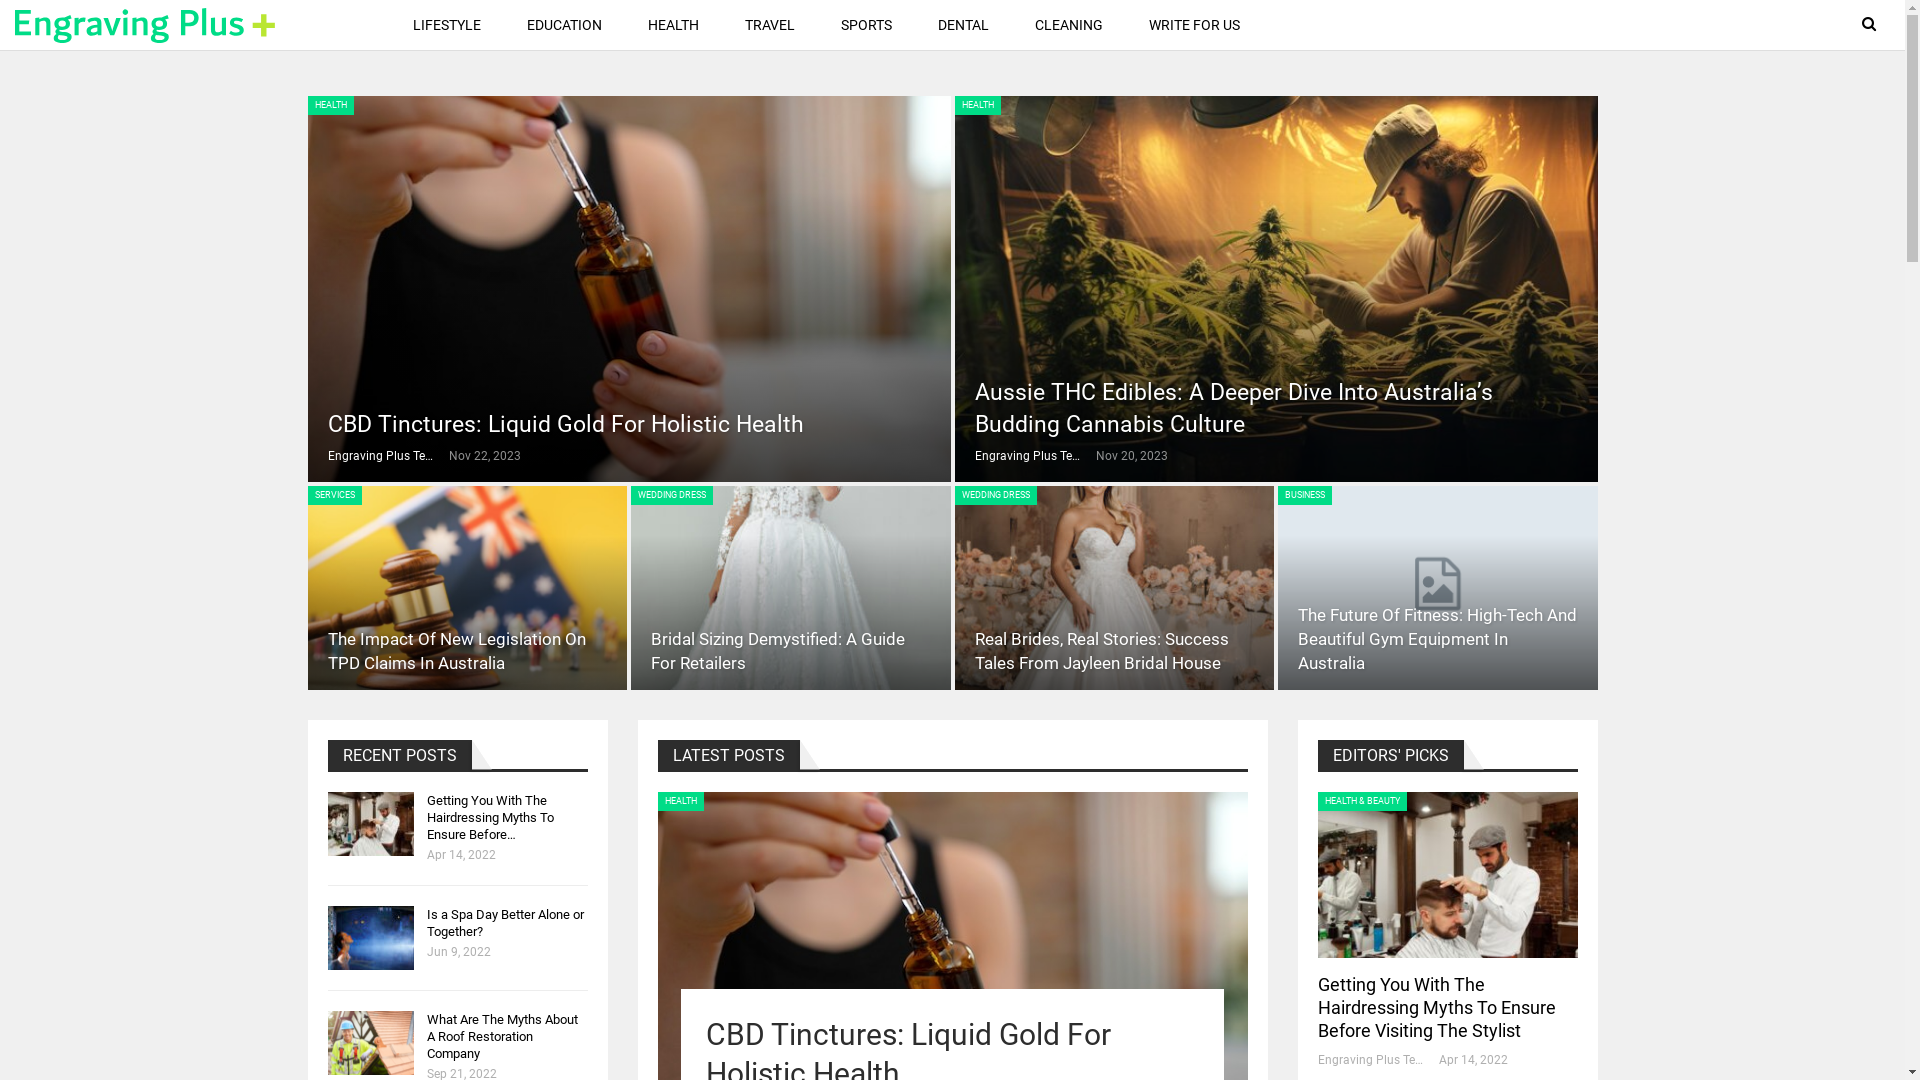 The image size is (1920, 1080). What do you see at coordinates (388, 456) in the screenshot?
I see `Engraving Plus Team` at bounding box center [388, 456].